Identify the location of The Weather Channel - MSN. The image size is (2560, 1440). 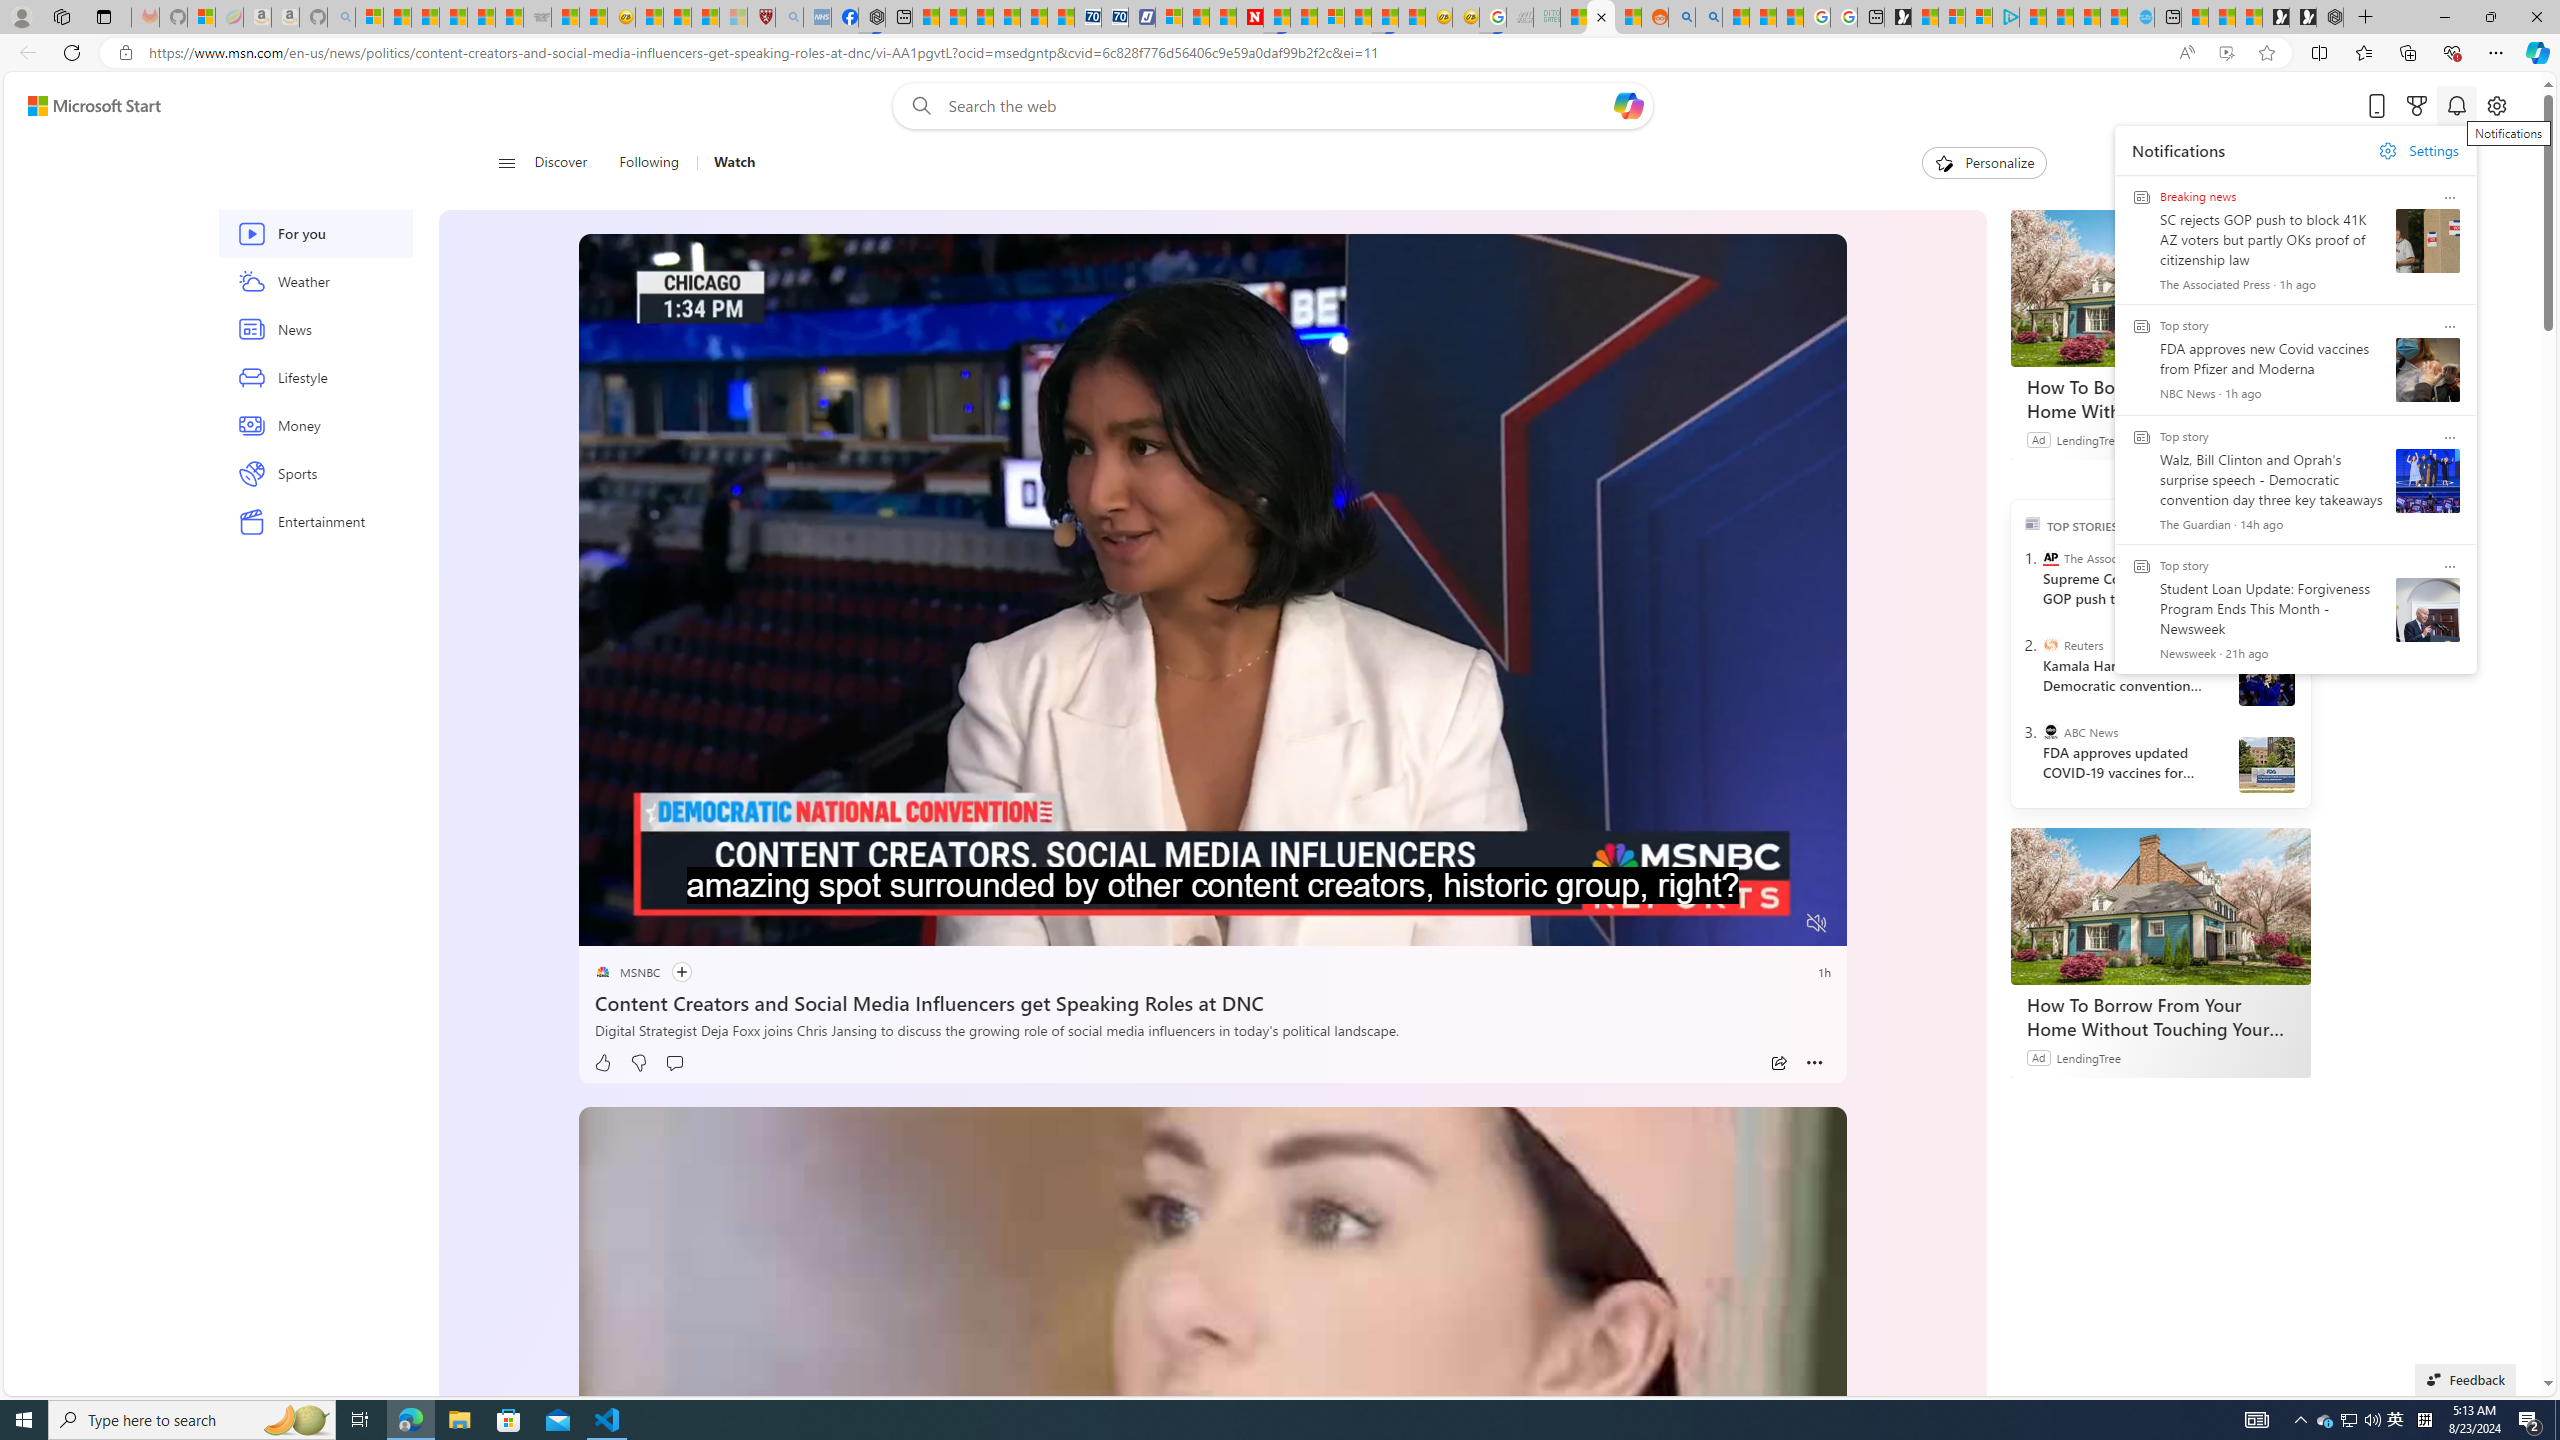
(424, 17).